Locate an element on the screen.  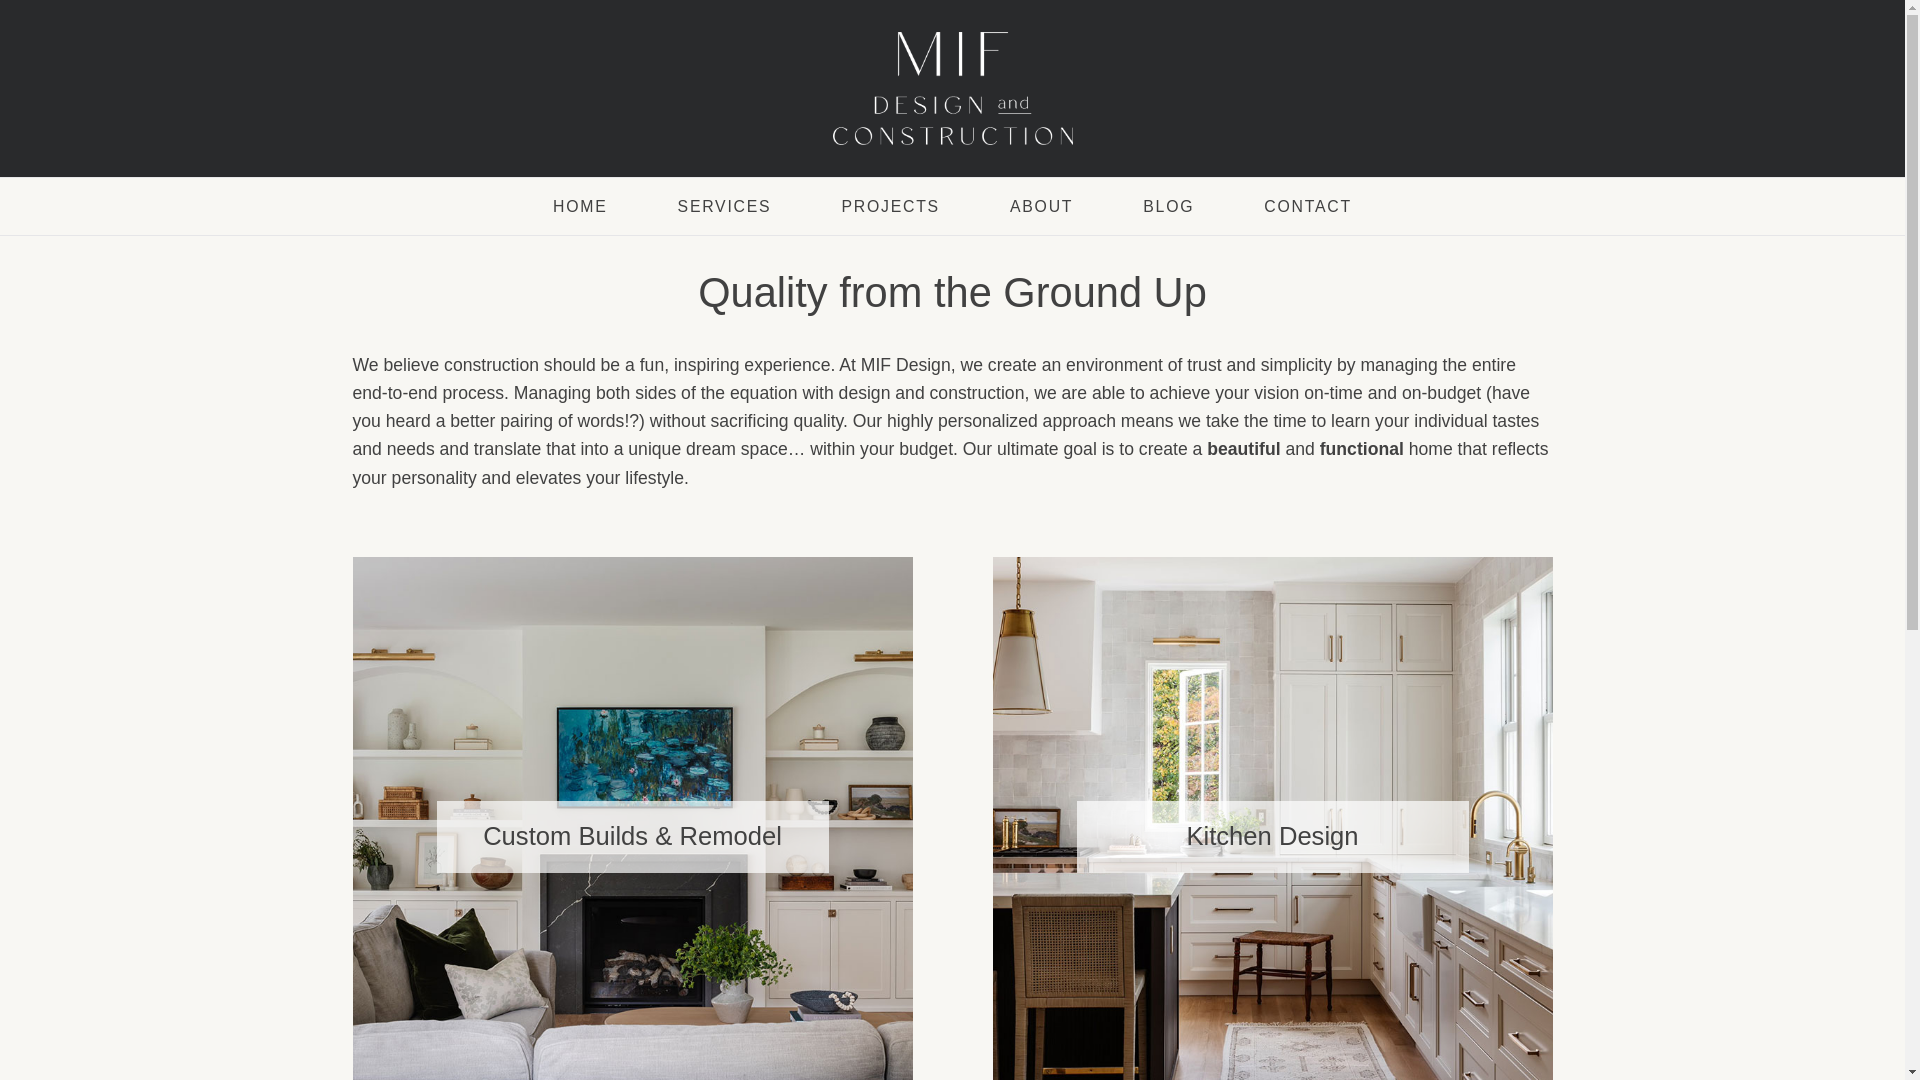
PROJECTS is located at coordinates (890, 206).